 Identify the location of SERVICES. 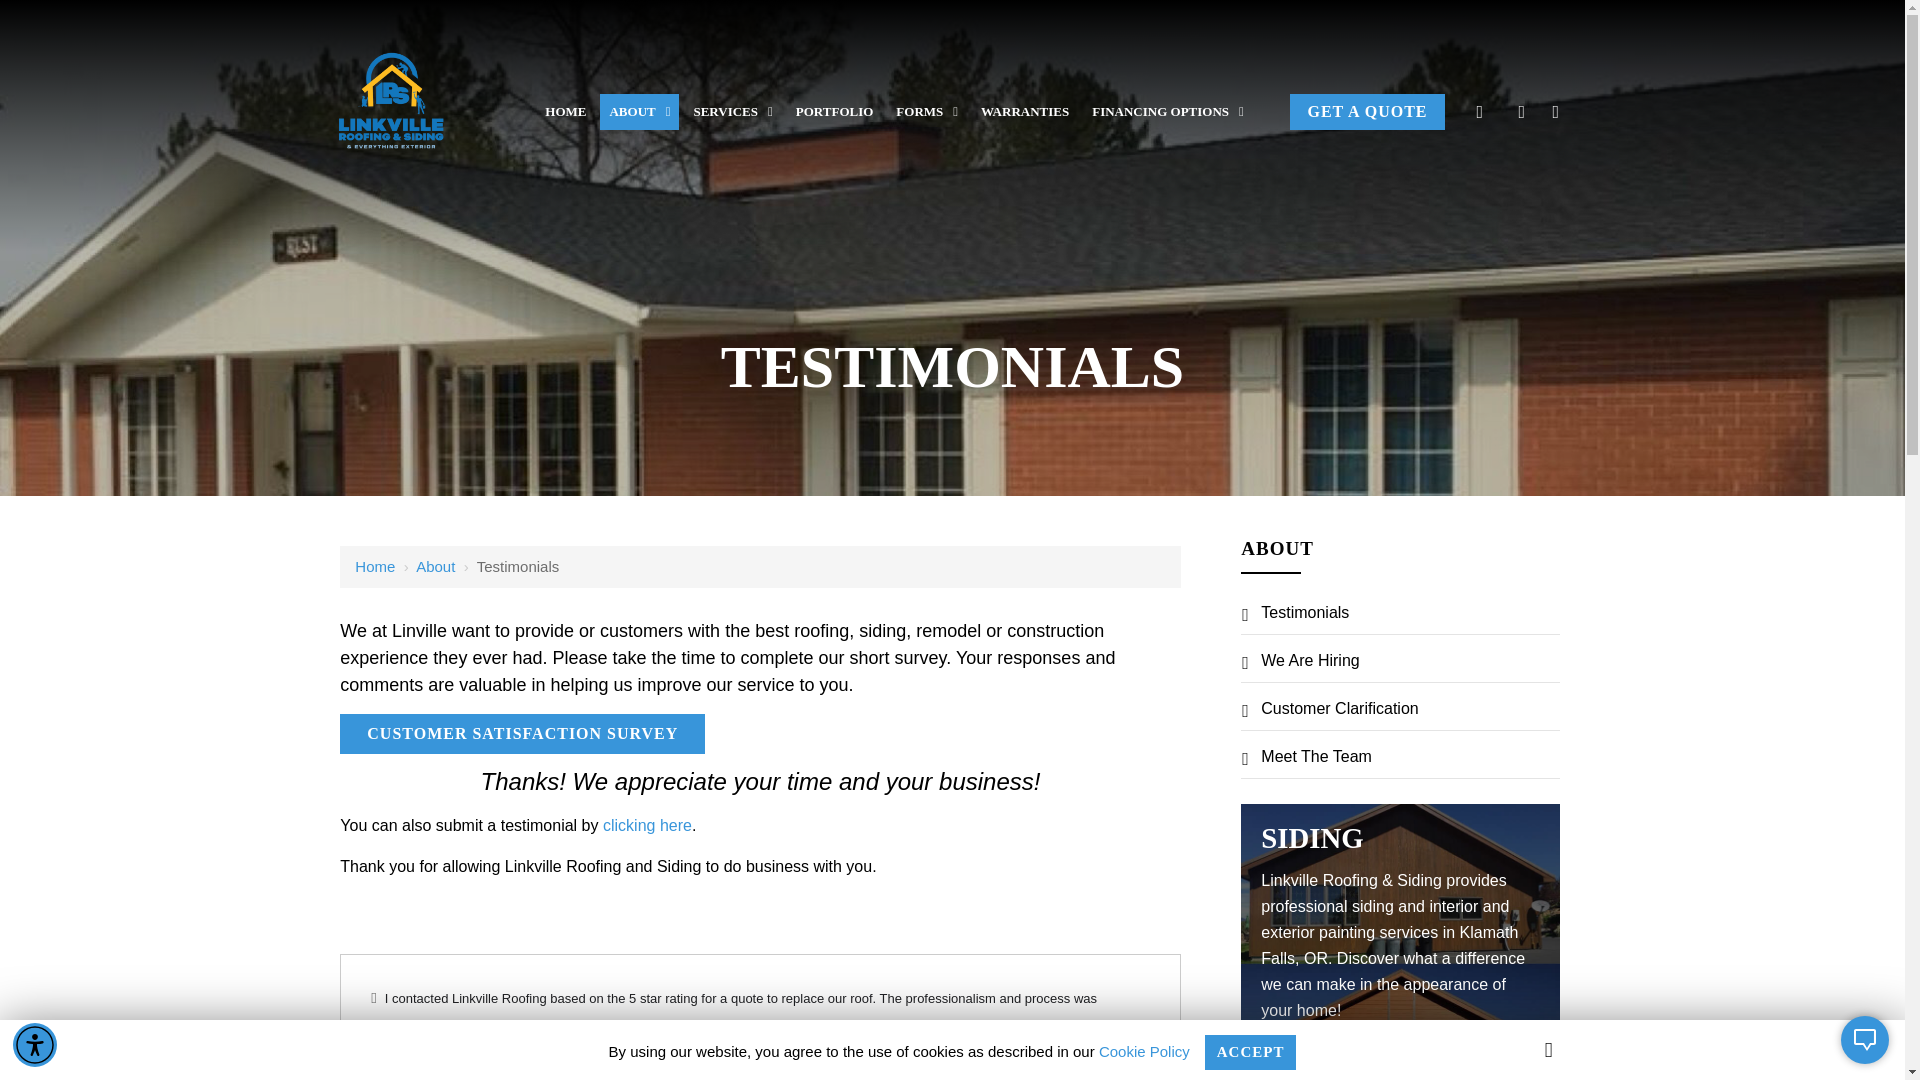
(732, 111).